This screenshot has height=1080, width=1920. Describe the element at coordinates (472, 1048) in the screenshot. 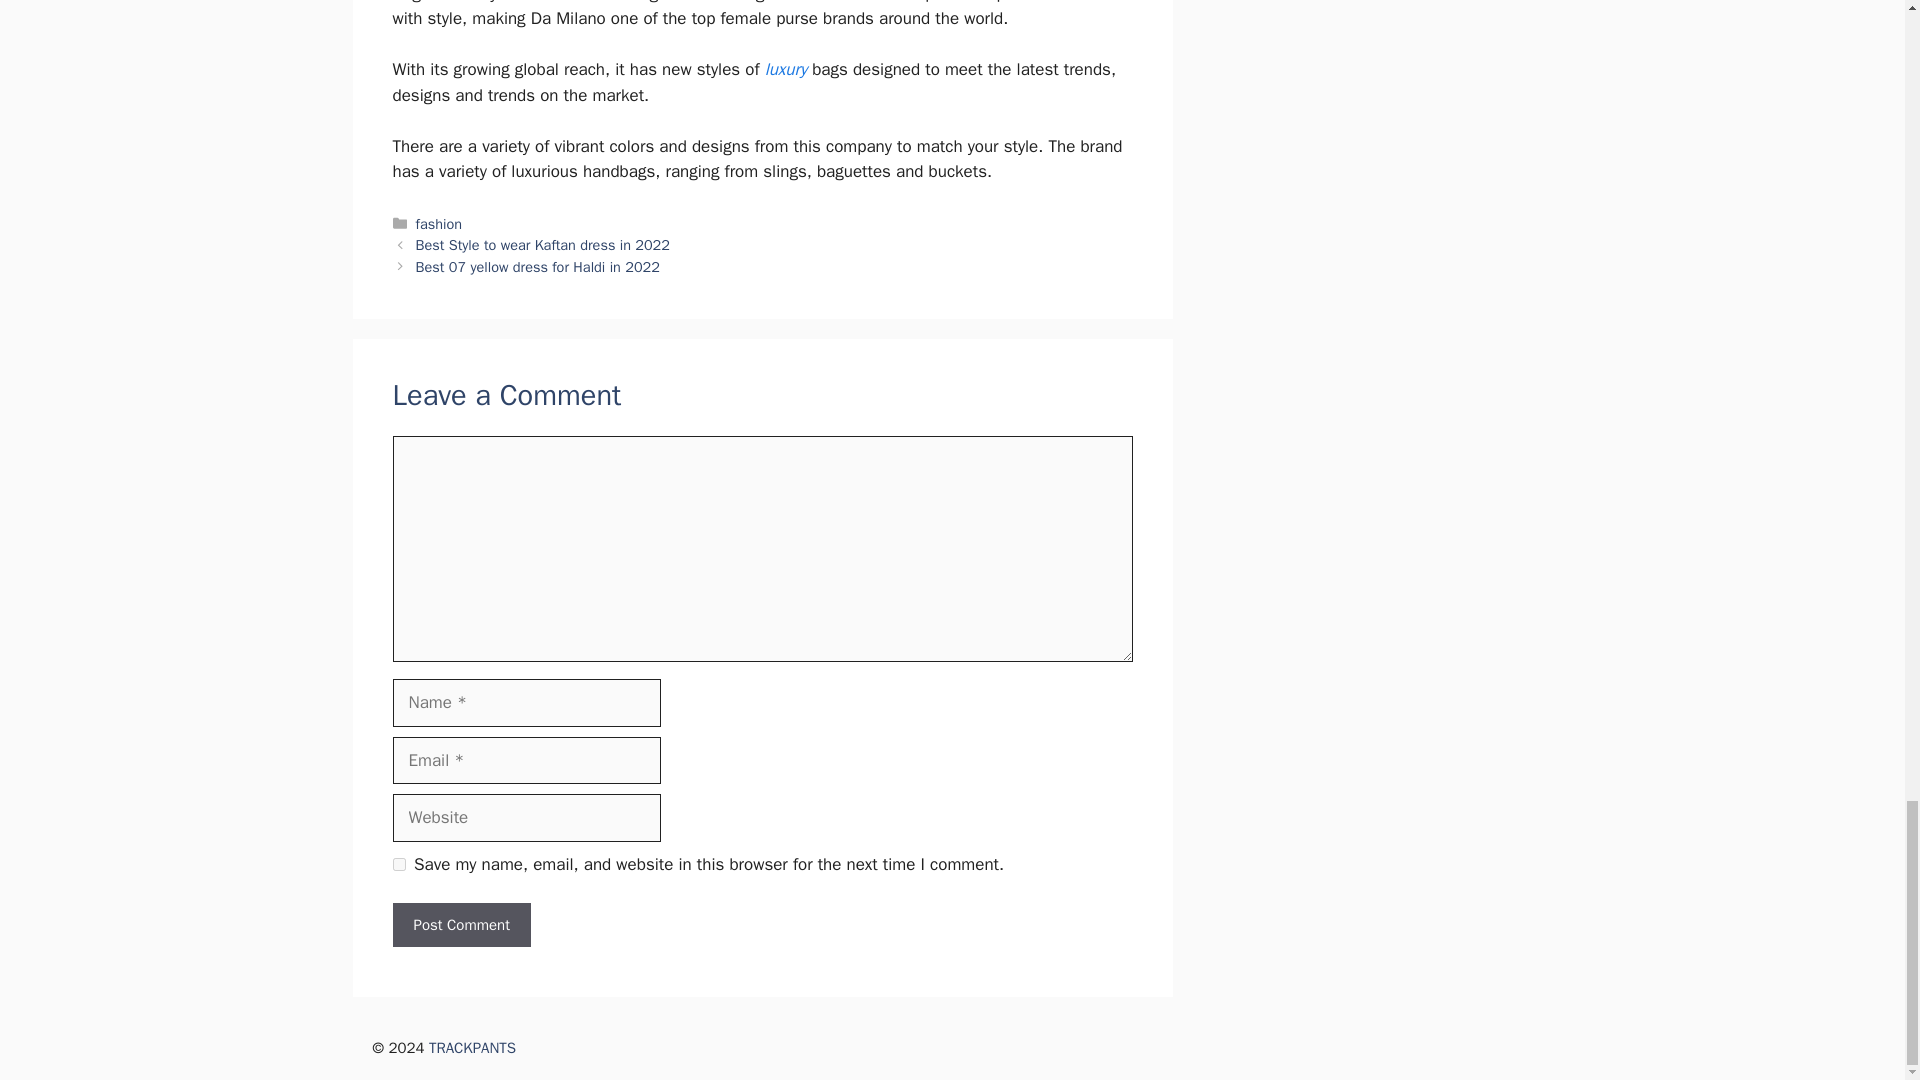

I see `TRACKPANTS` at that location.